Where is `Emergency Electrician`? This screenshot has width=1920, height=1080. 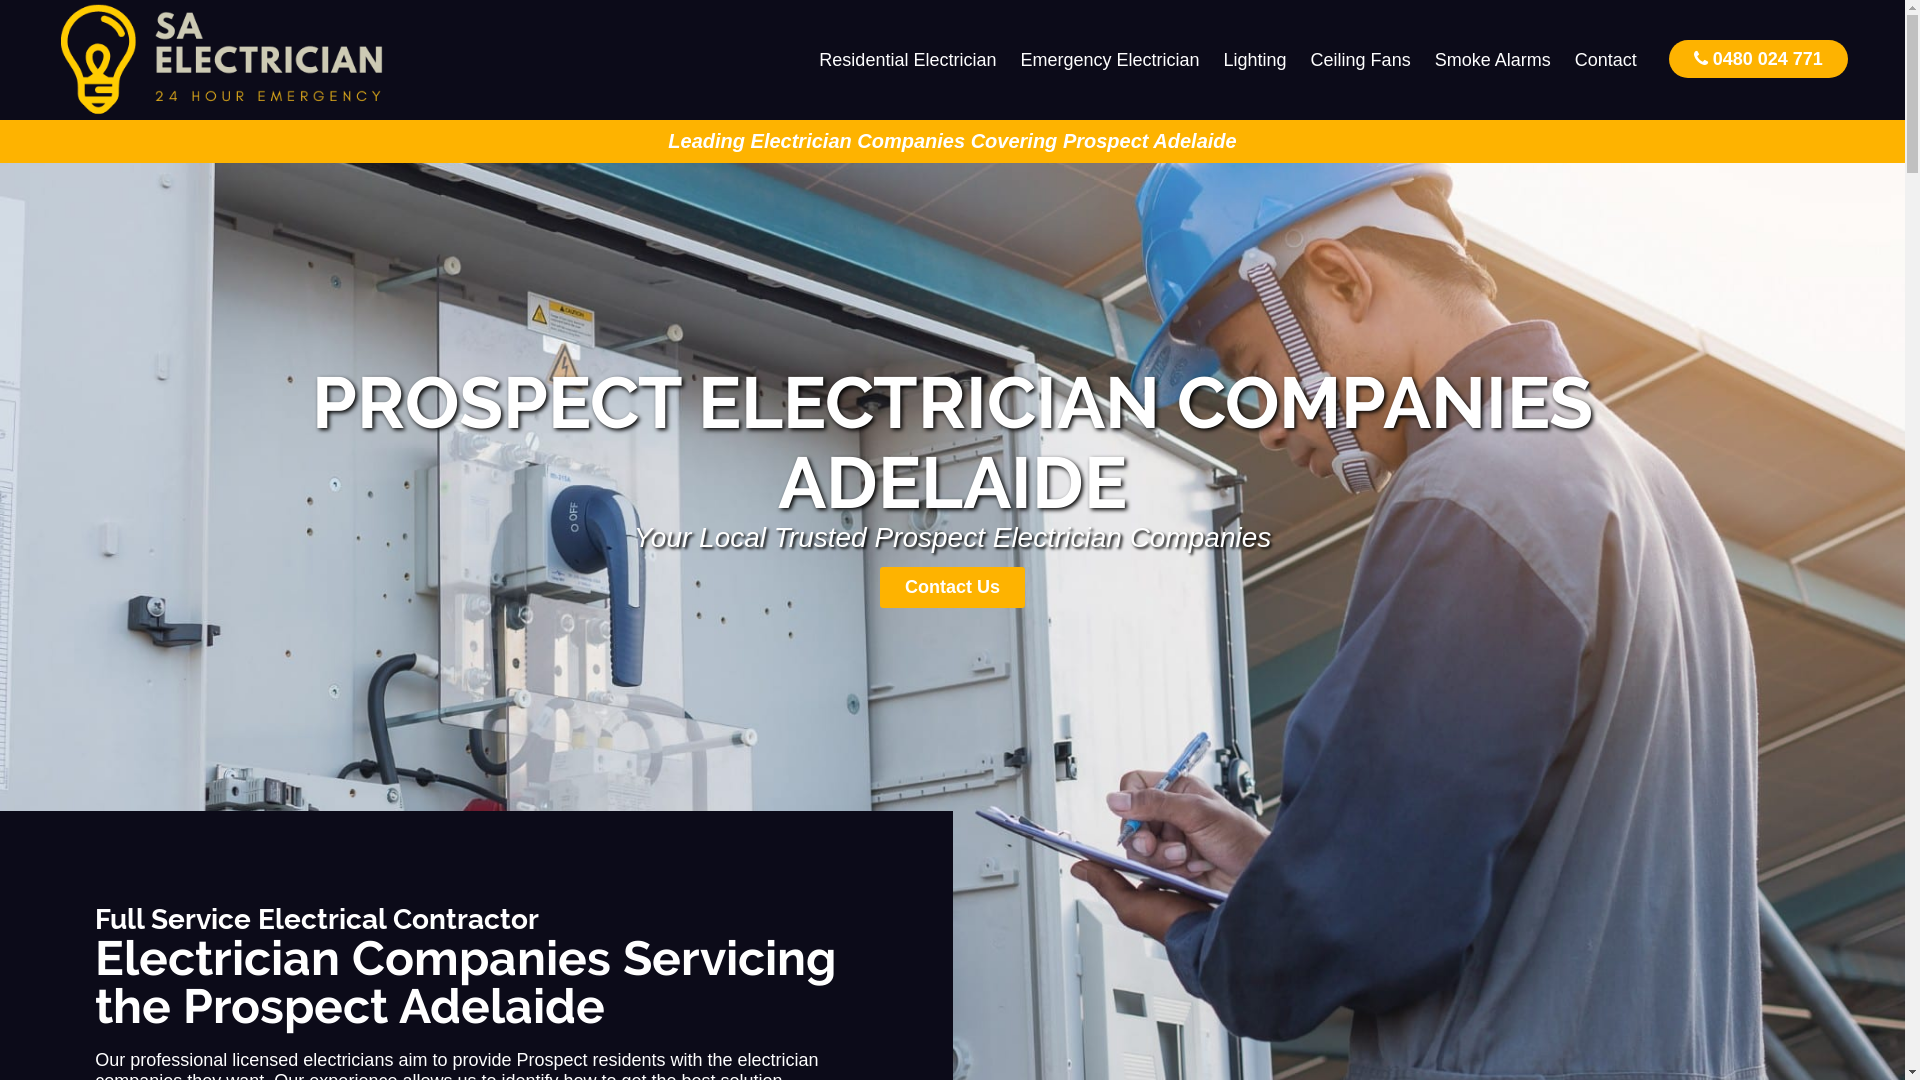
Emergency Electrician is located at coordinates (1110, 60).